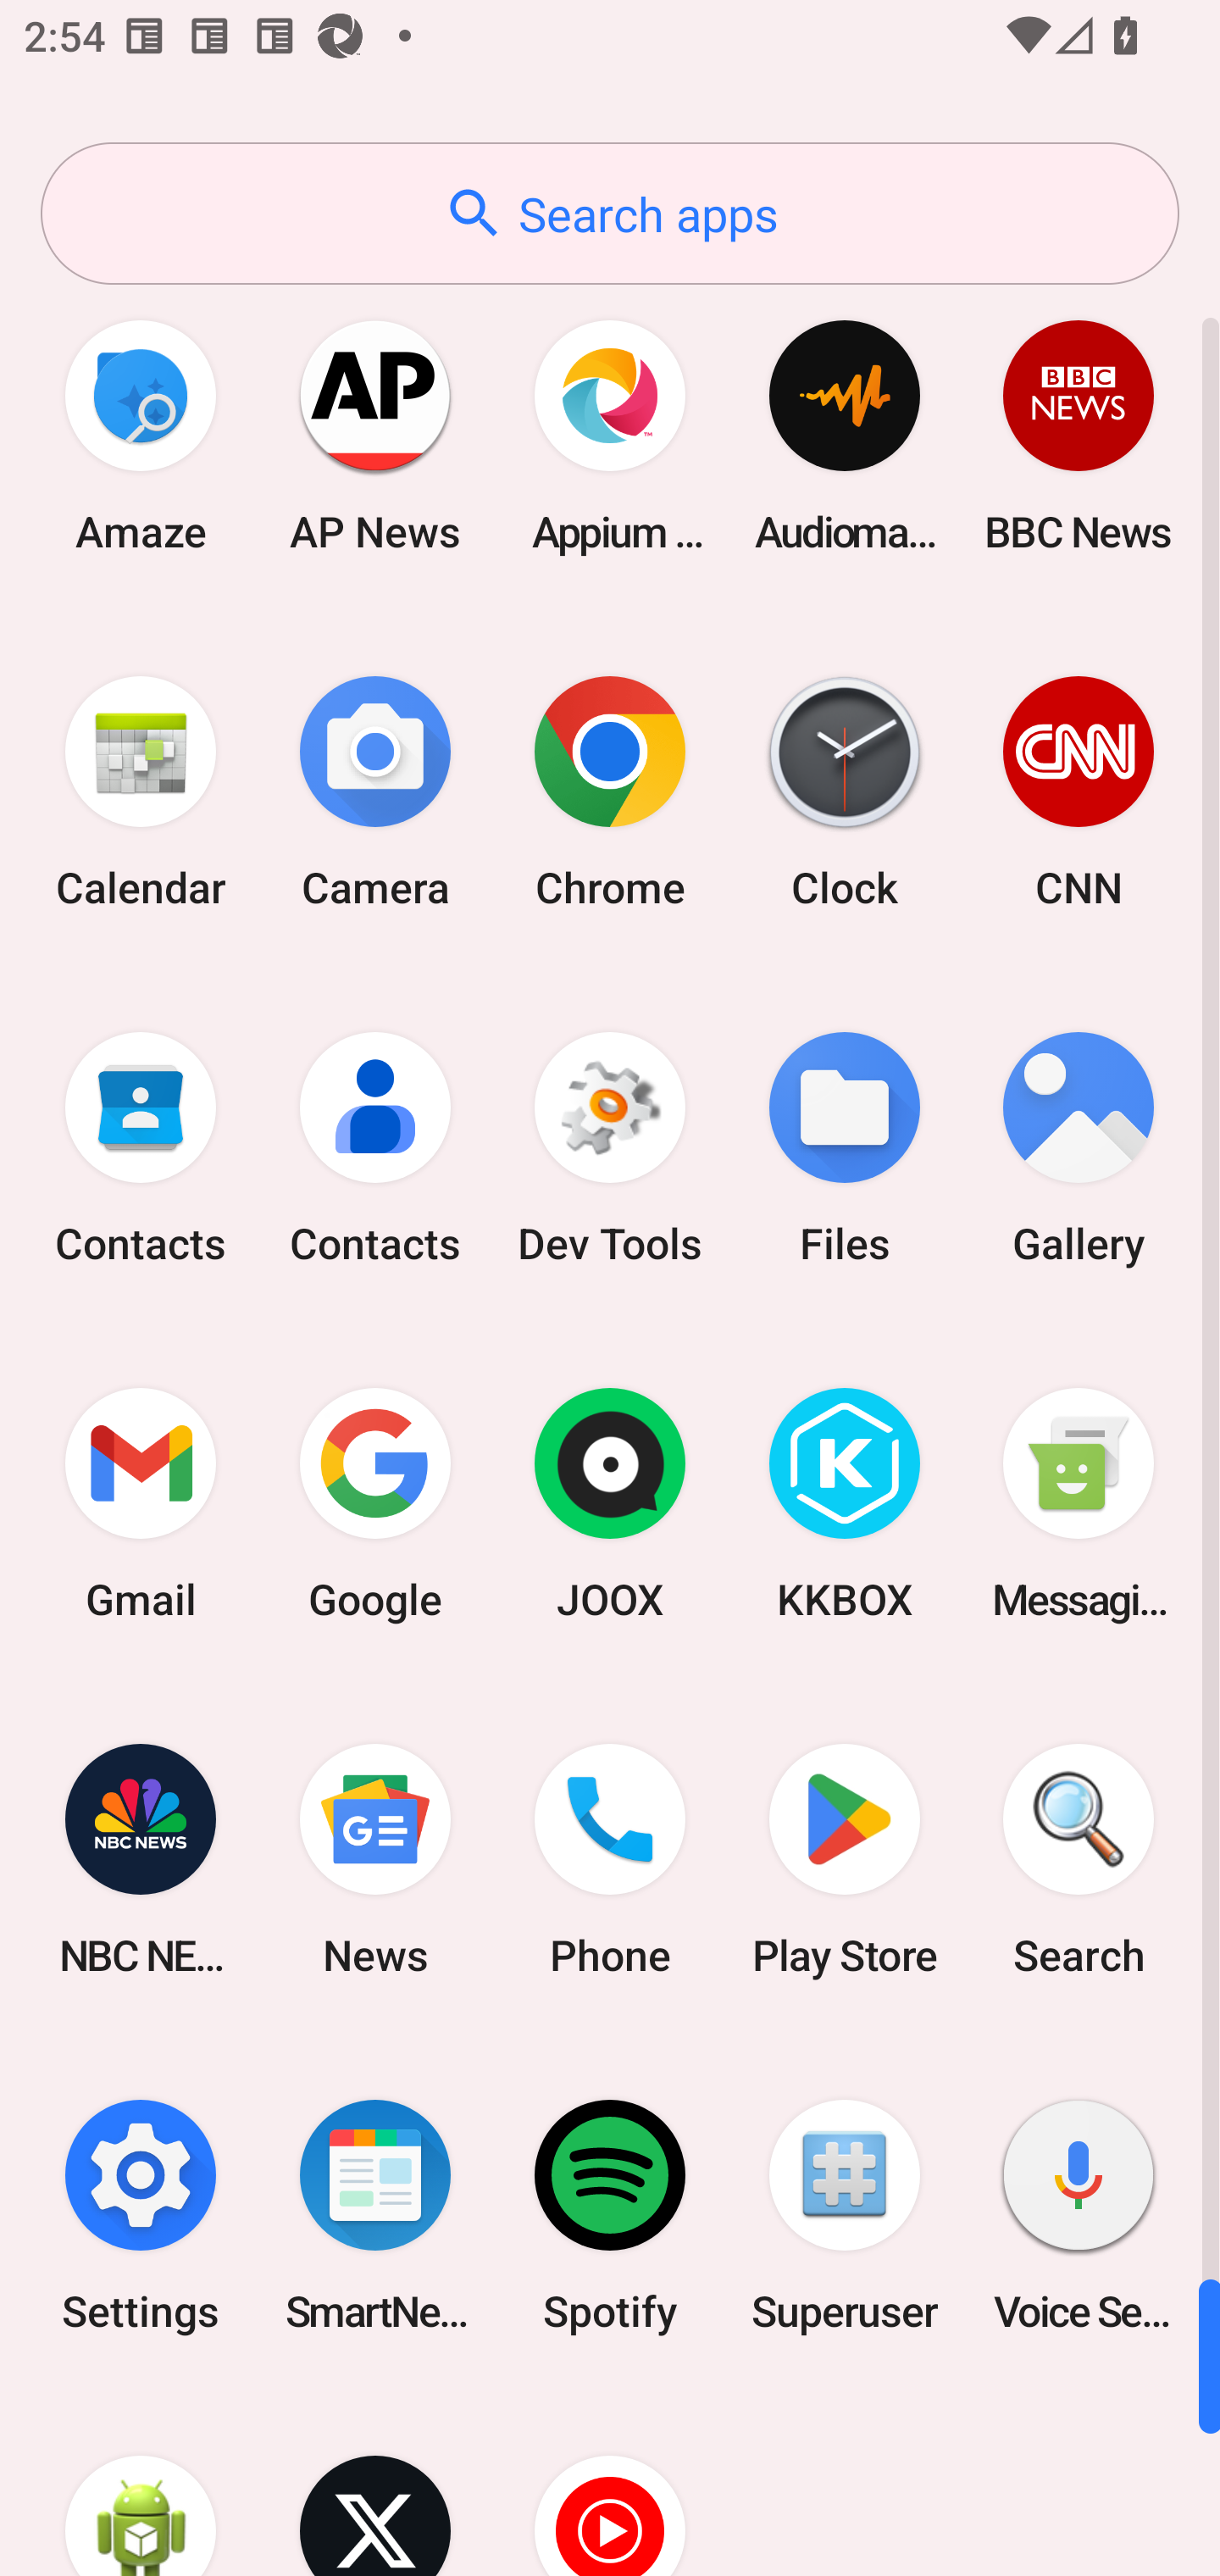 The height and width of the screenshot is (2576, 1220). Describe the element at coordinates (1079, 1859) in the screenshot. I see `Search` at that location.